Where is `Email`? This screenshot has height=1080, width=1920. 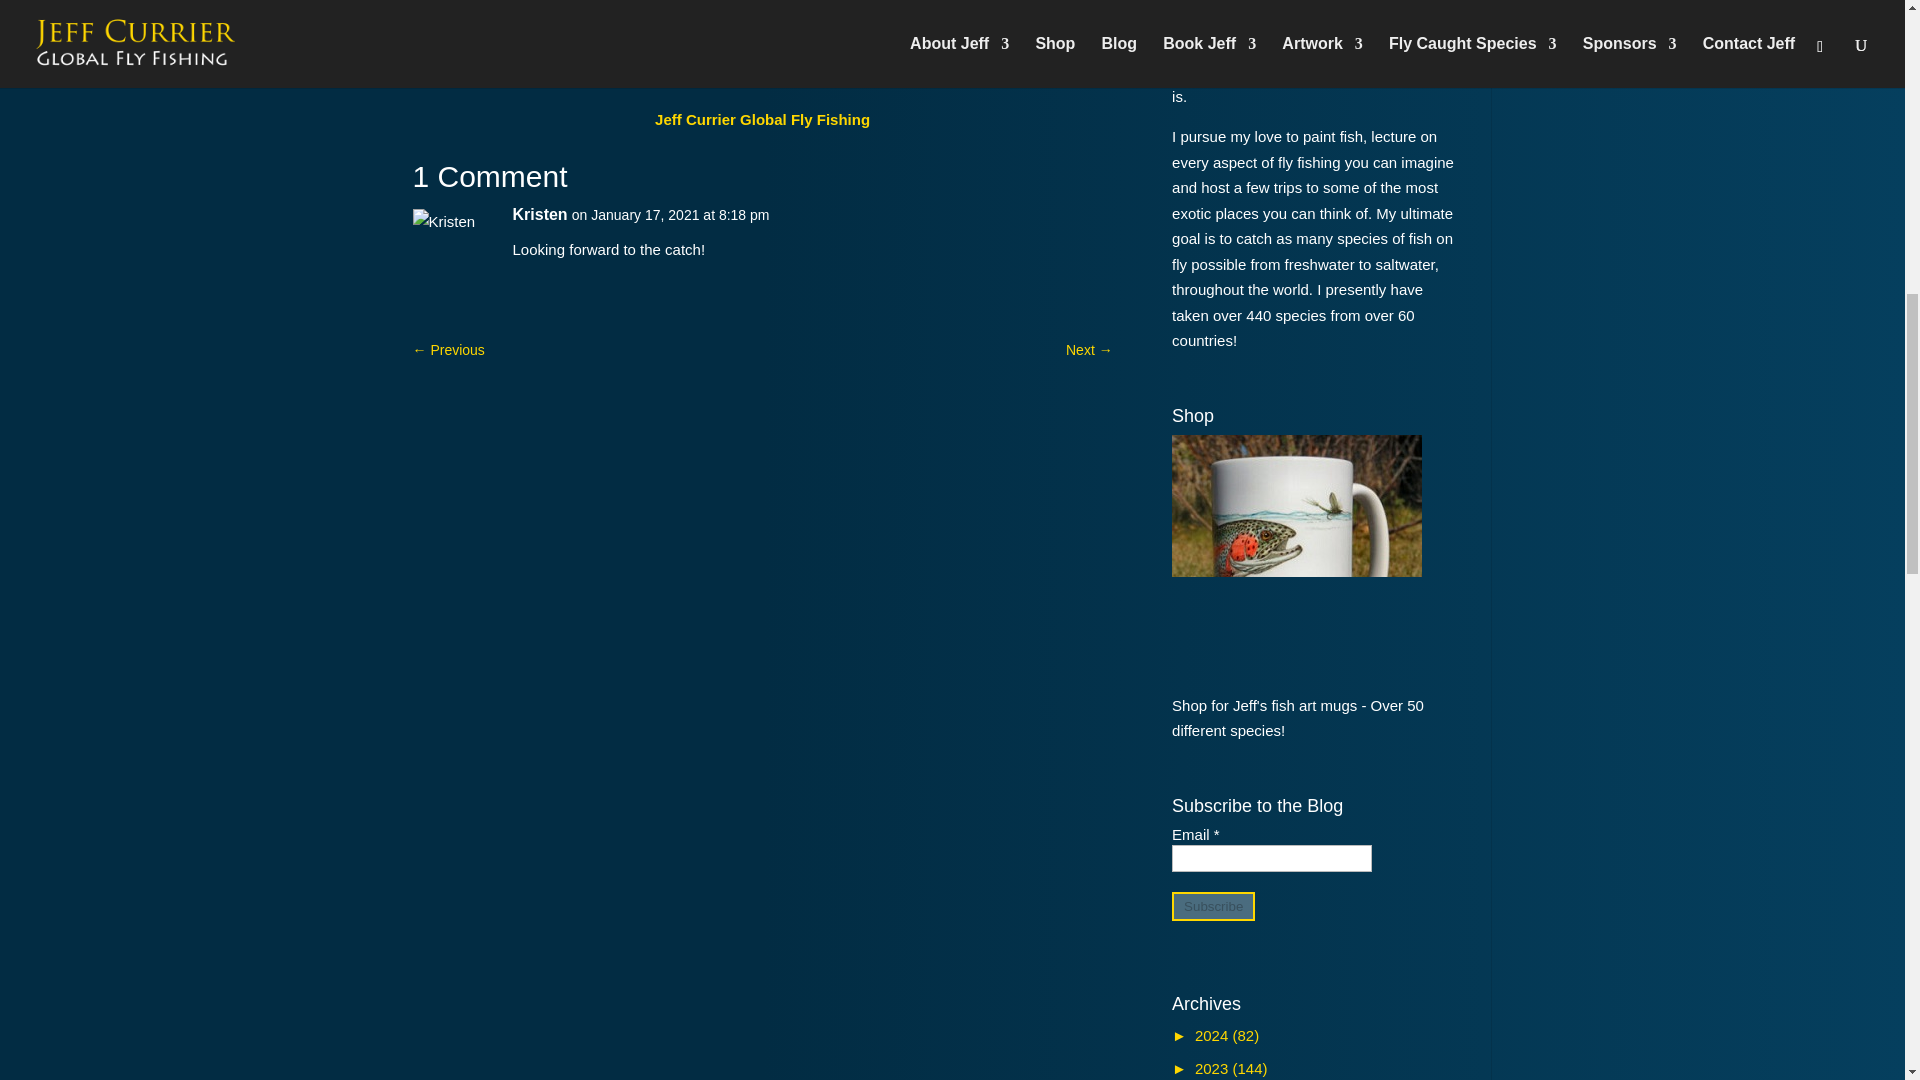
Email is located at coordinates (1272, 858).